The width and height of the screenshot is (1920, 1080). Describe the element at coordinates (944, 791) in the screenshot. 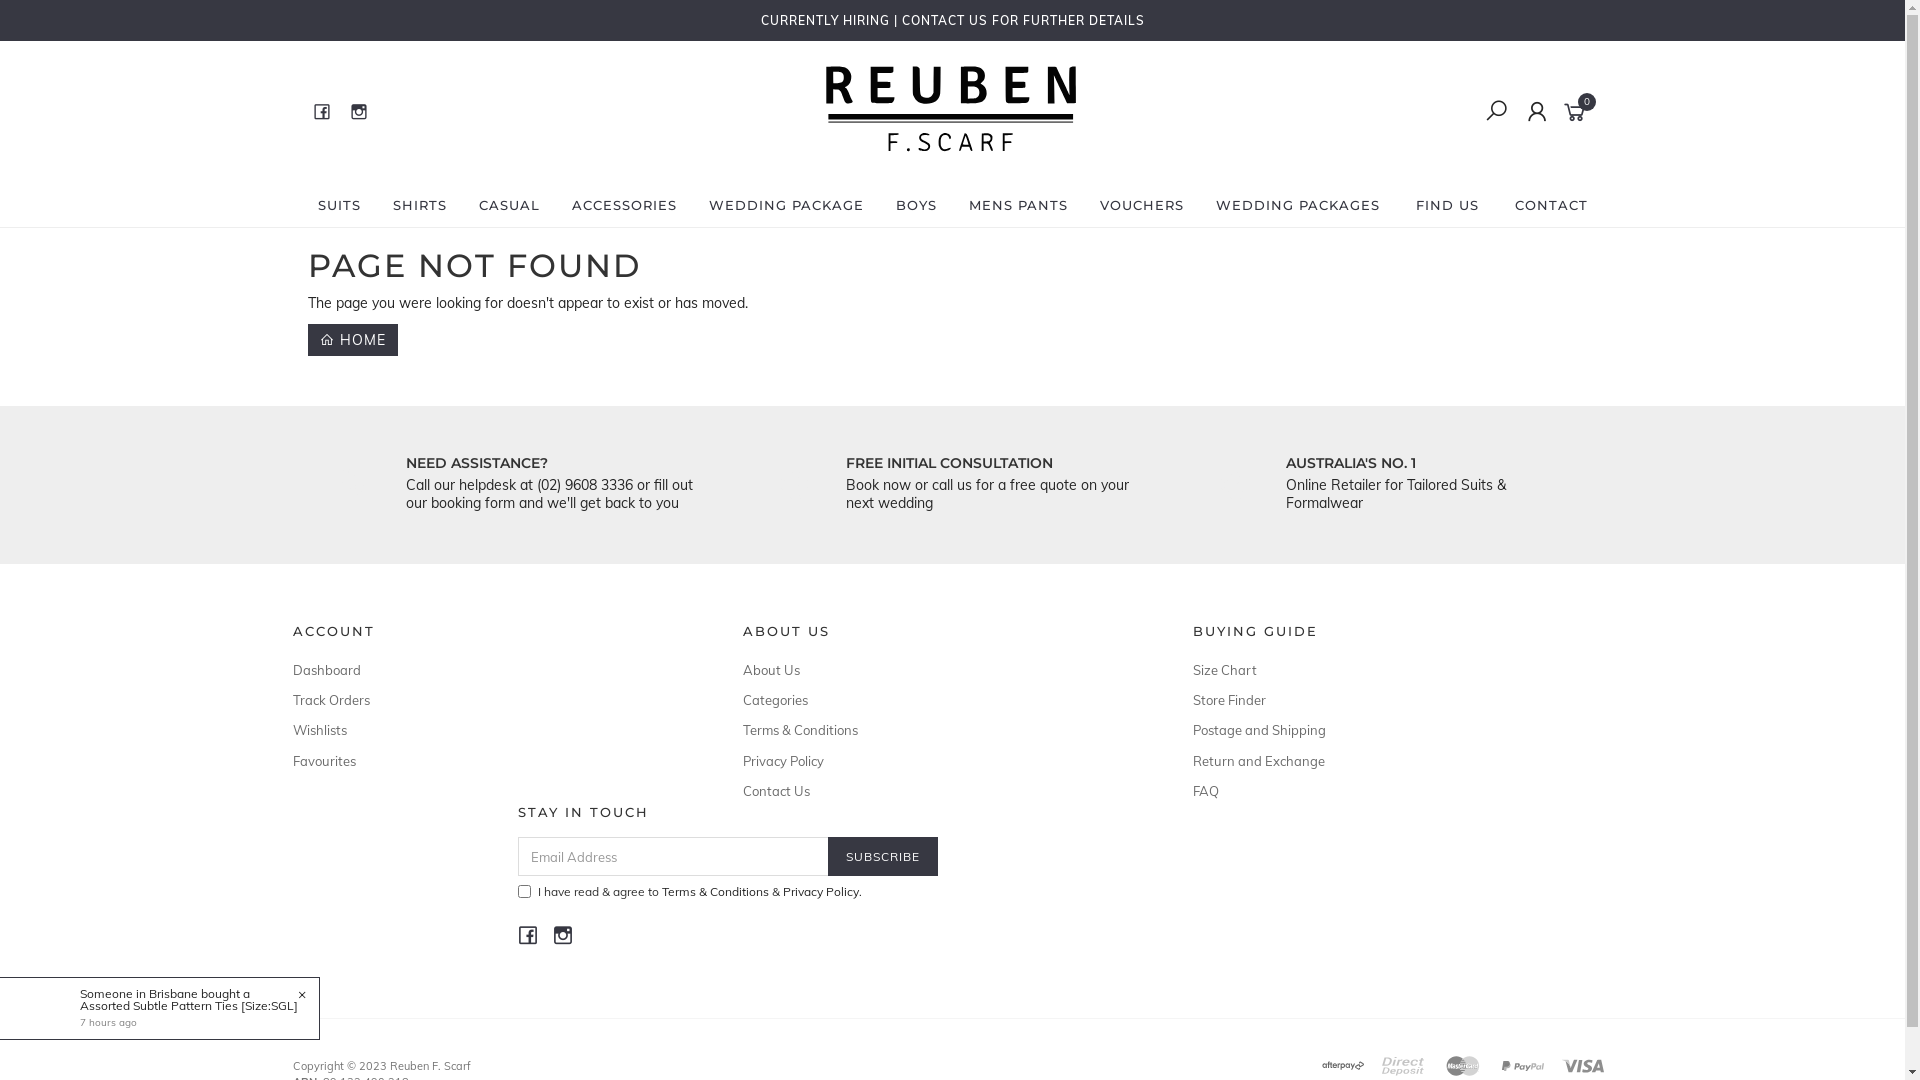

I see `Contact Us` at that location.